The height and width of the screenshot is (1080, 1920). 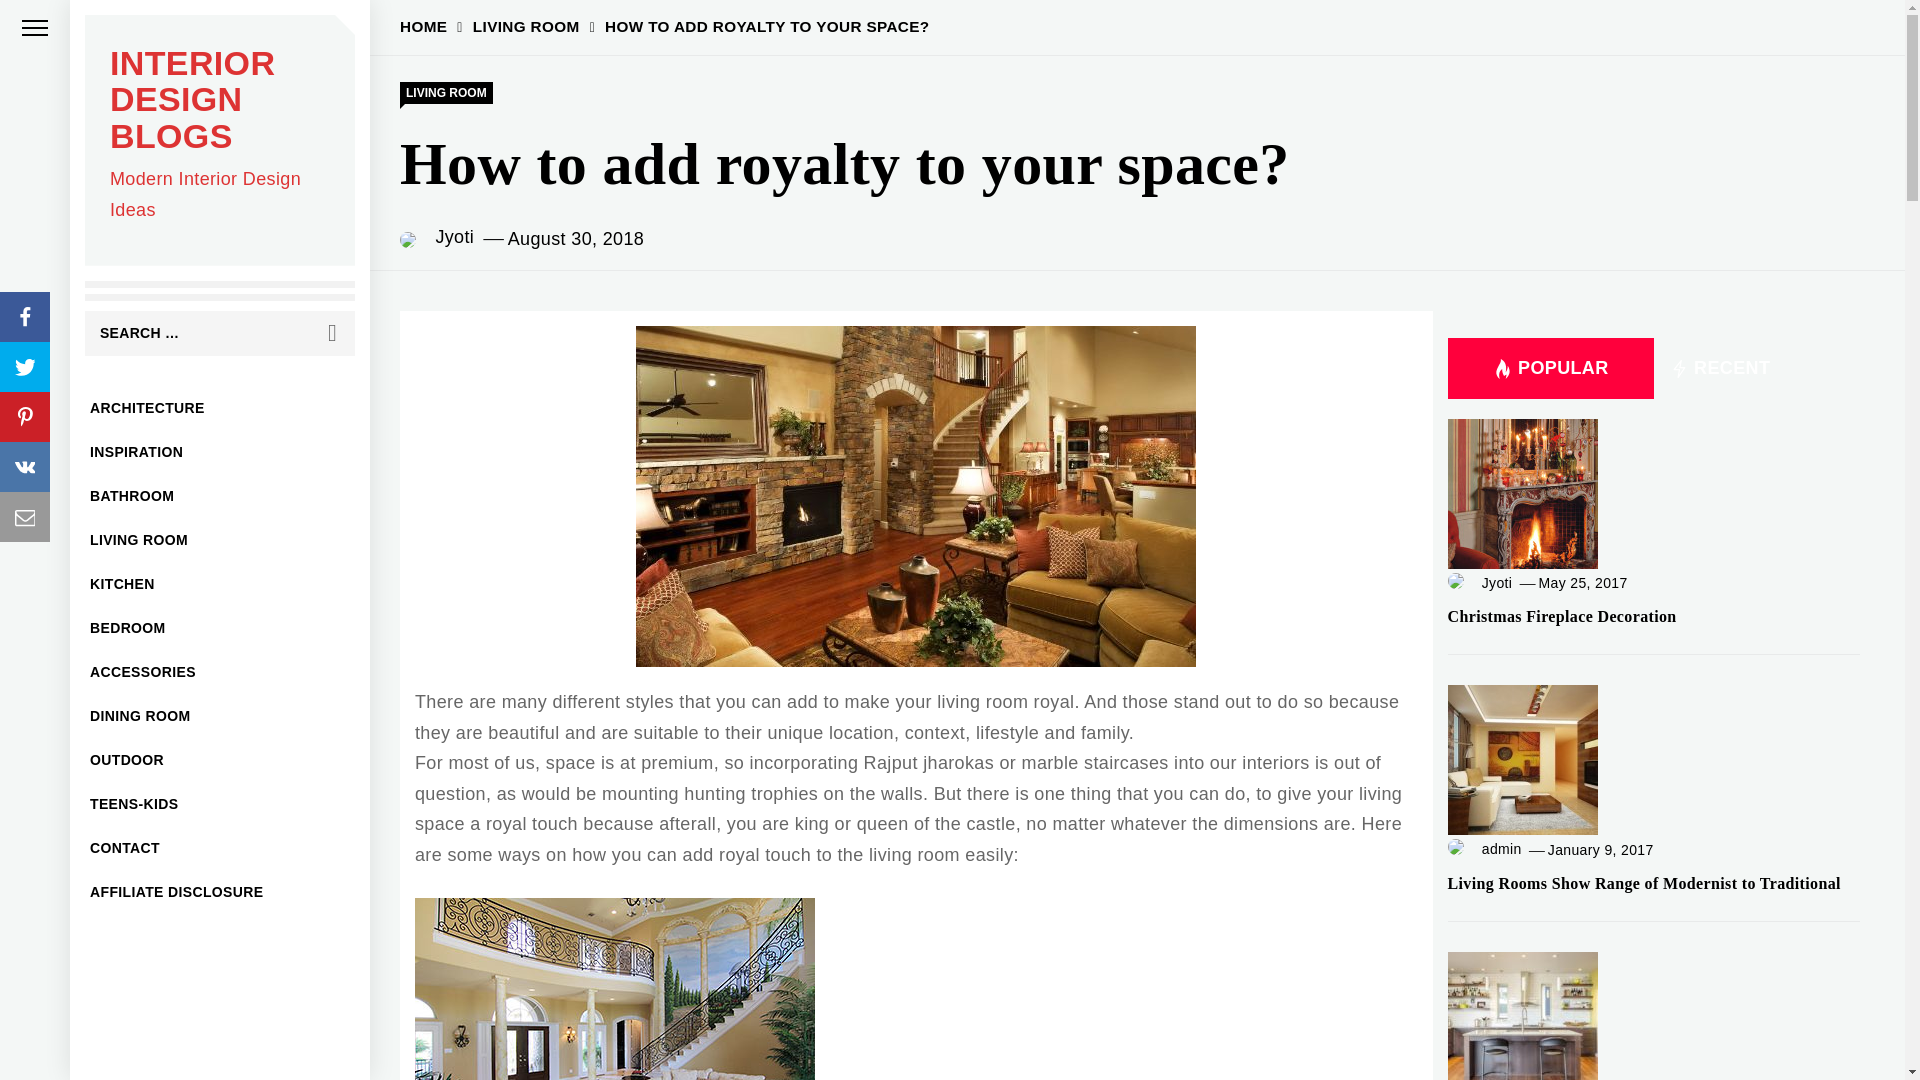 What do you see at coordinates (332, 334) in the screenshot?
I see `Search` at bounding box center [332, 334].